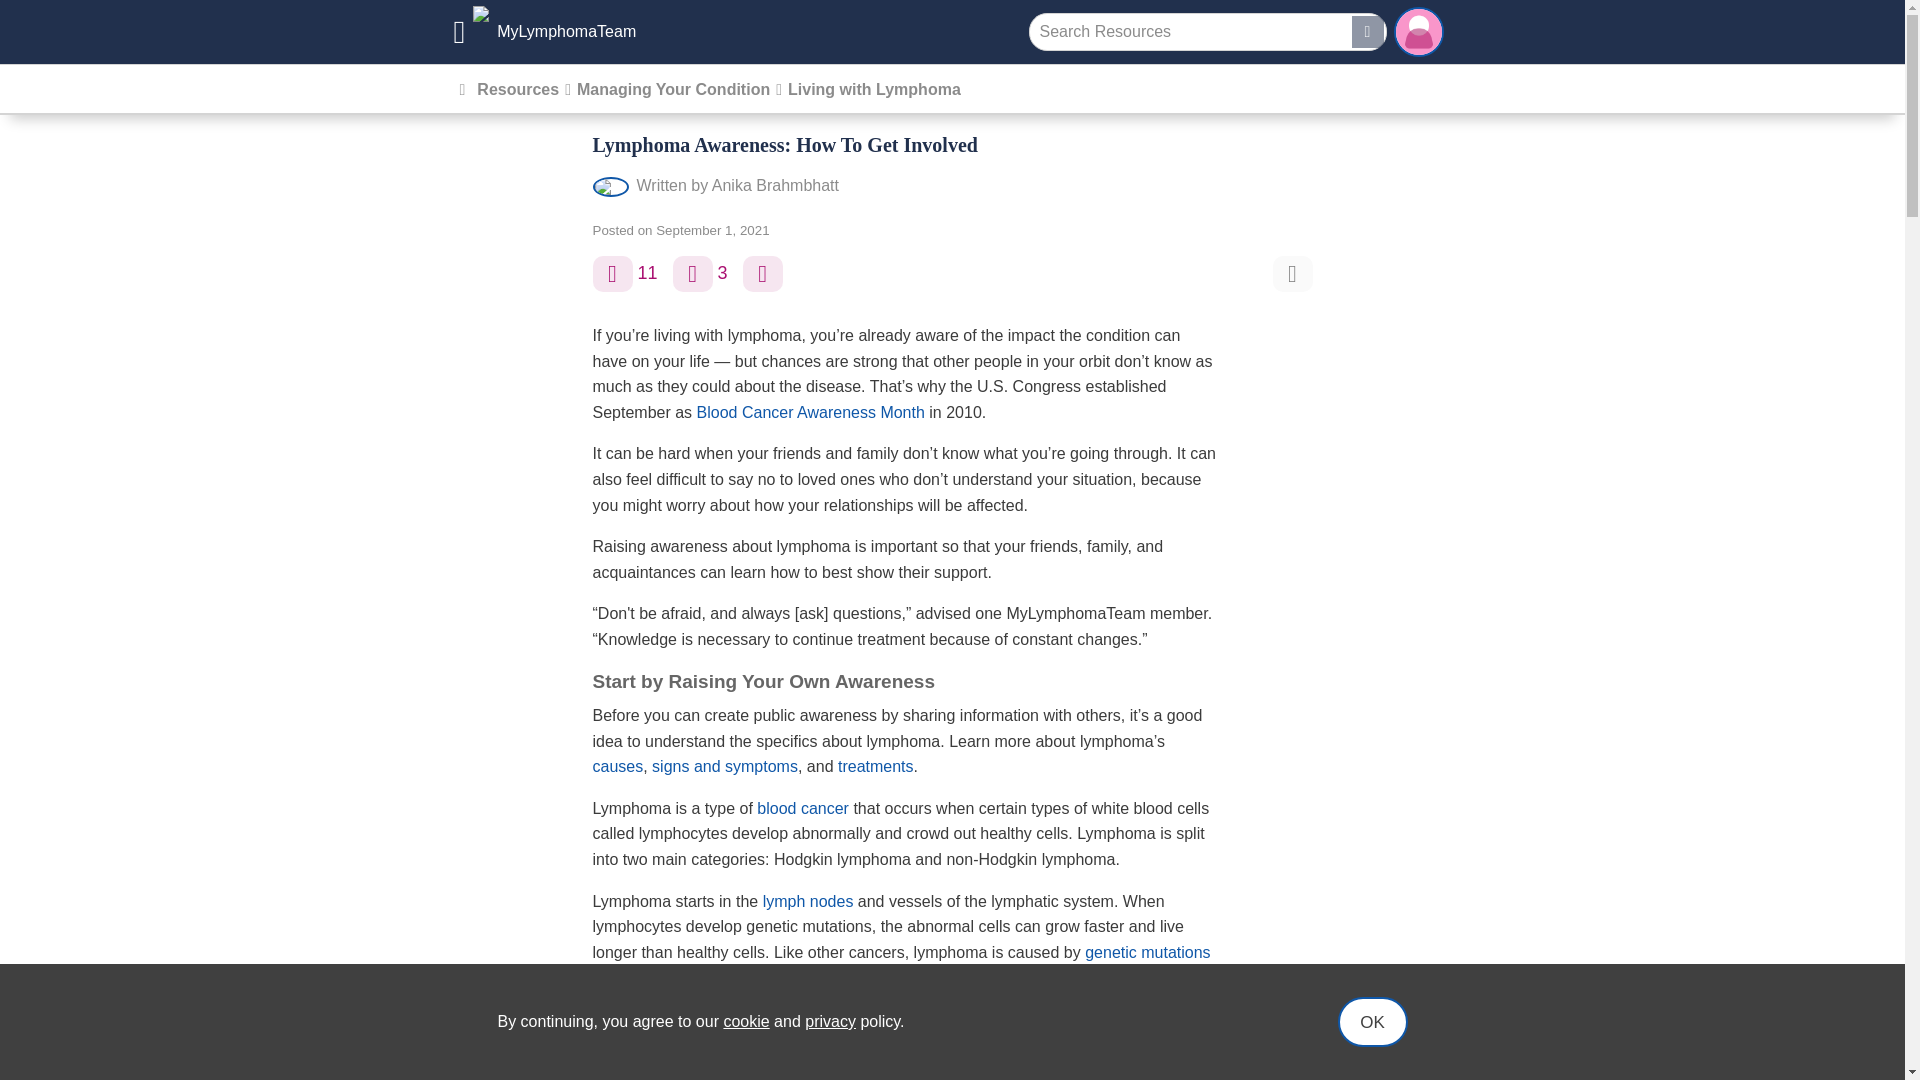 The width and height of the screenshot is (1920, 1080). I want to click on MyLymphomaTeam, so click(545, 32).